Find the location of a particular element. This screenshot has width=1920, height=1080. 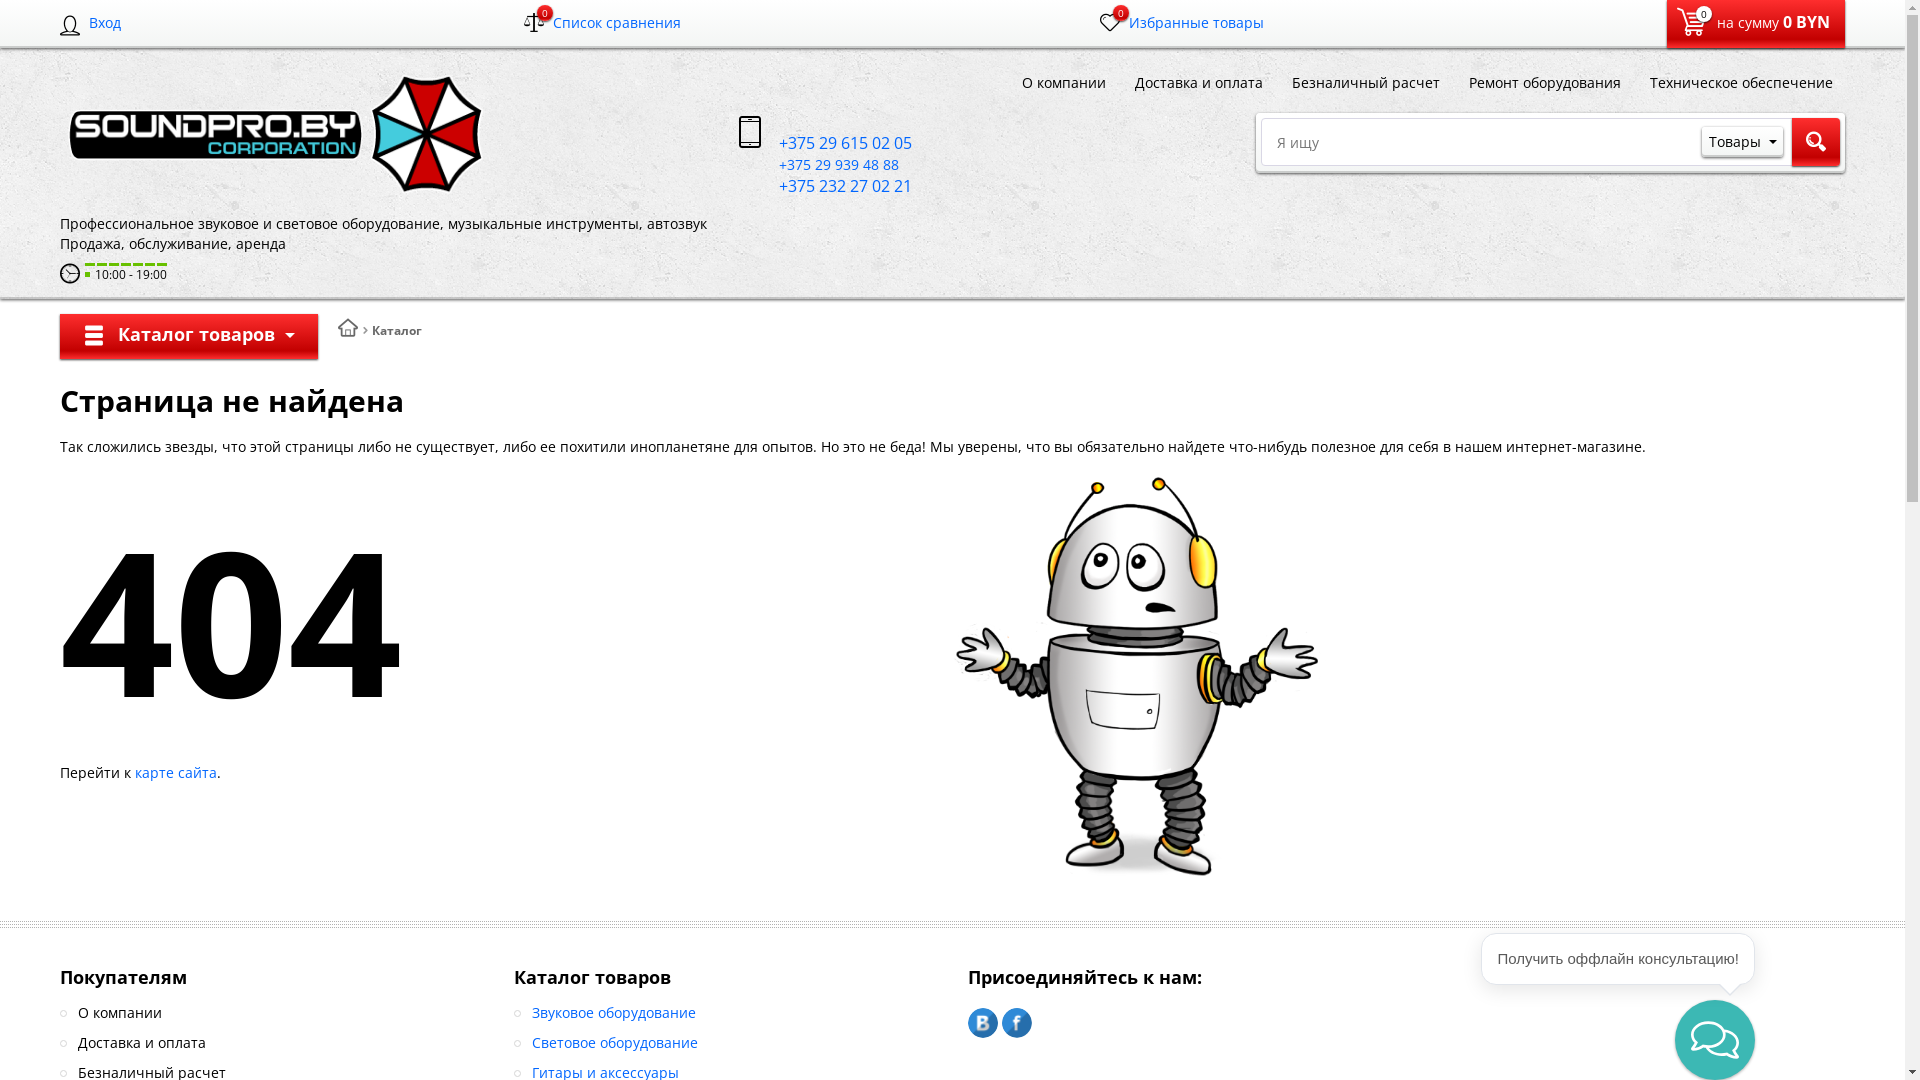

          +375 29 939 48 88  is located at coordinates (821, 164).